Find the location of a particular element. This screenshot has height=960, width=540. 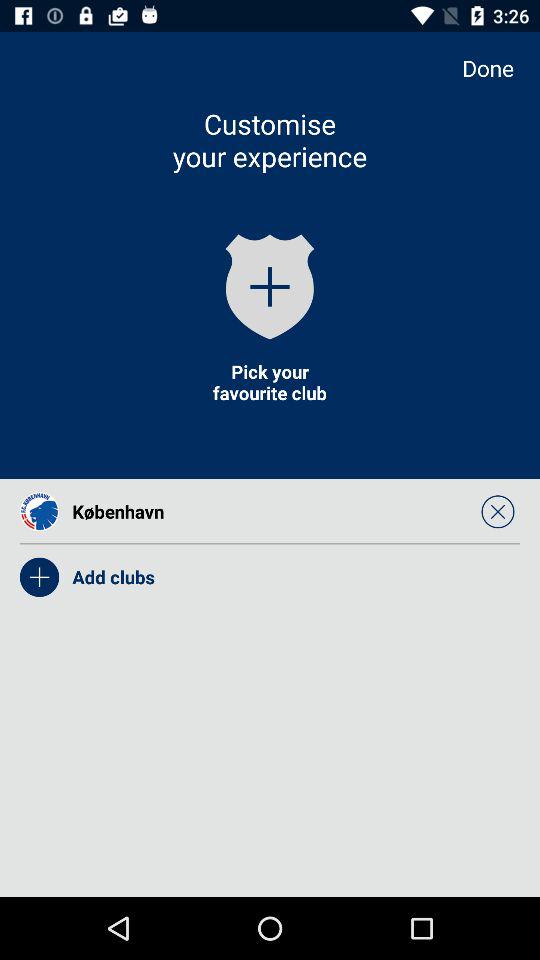

turn off the icon on the right is located at coordinates (498, 511).